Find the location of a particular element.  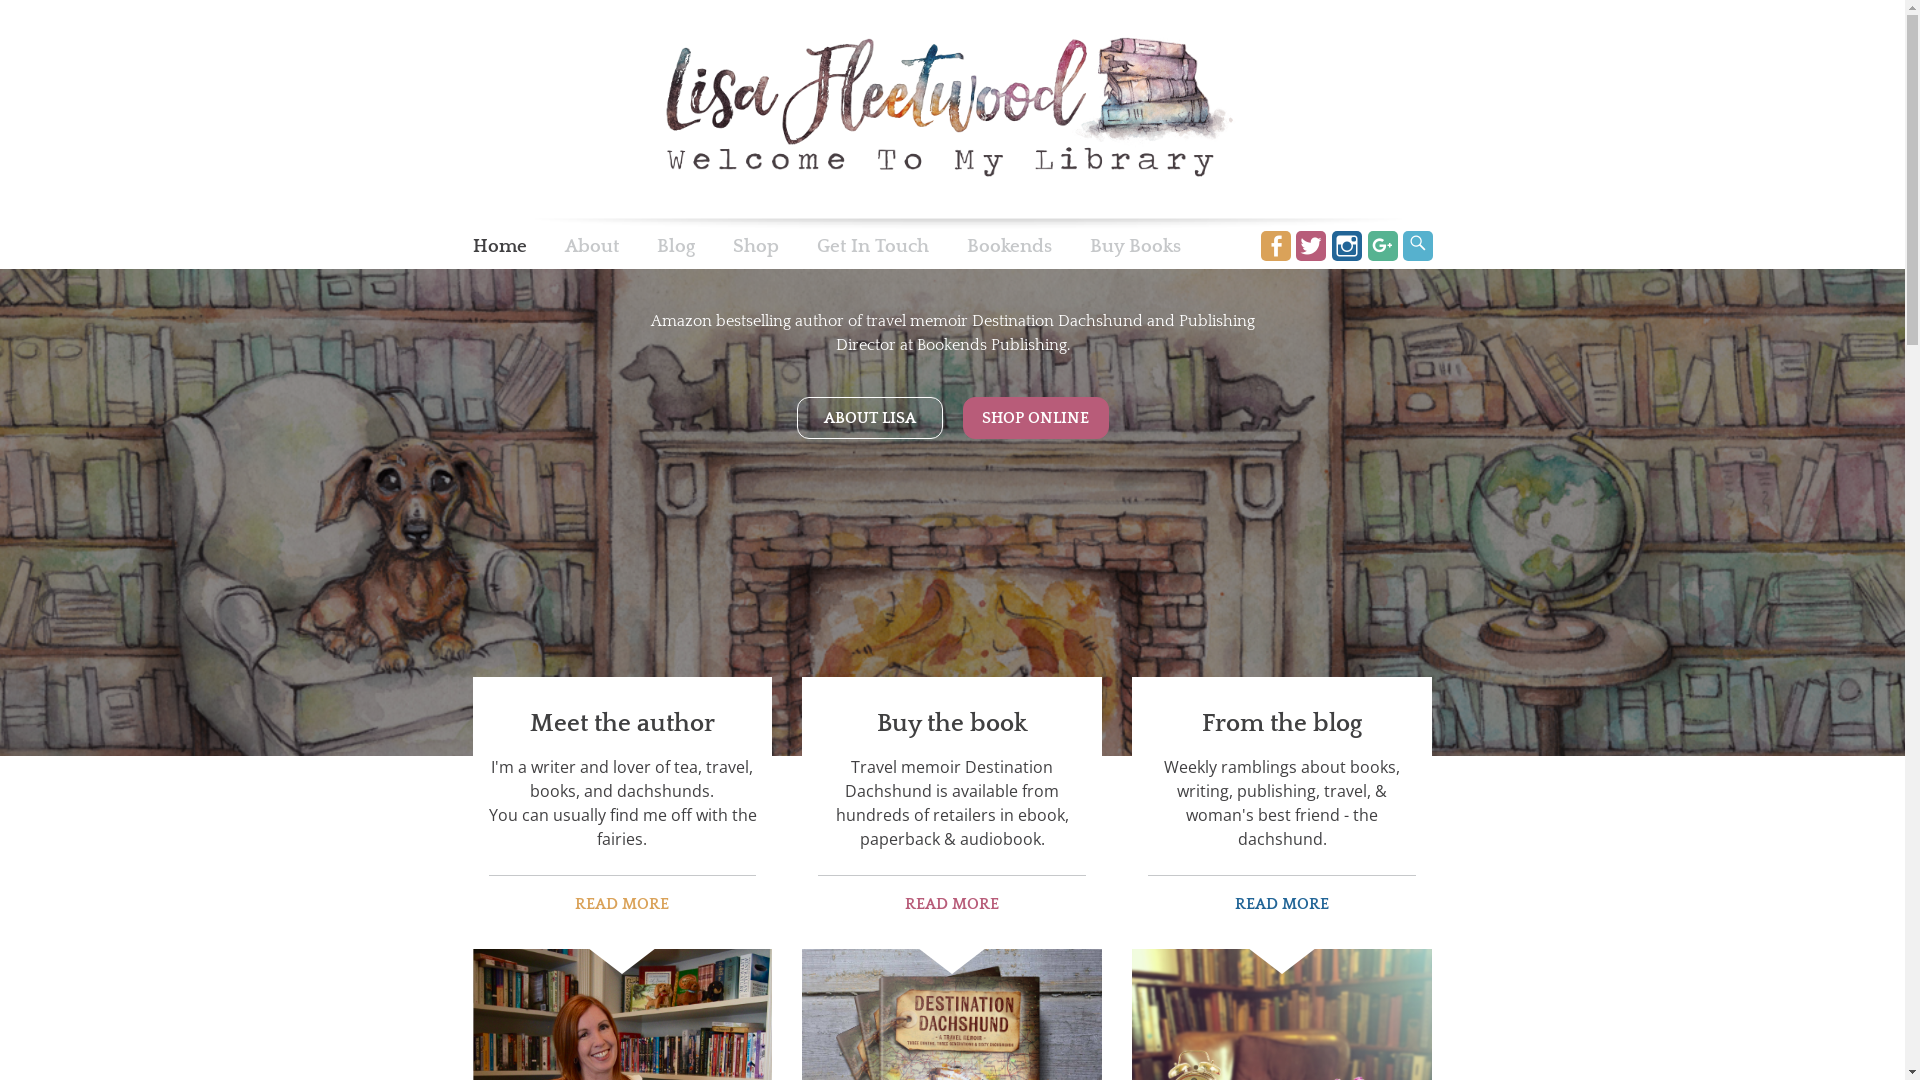

Search is located at coordinates (1417, 246).